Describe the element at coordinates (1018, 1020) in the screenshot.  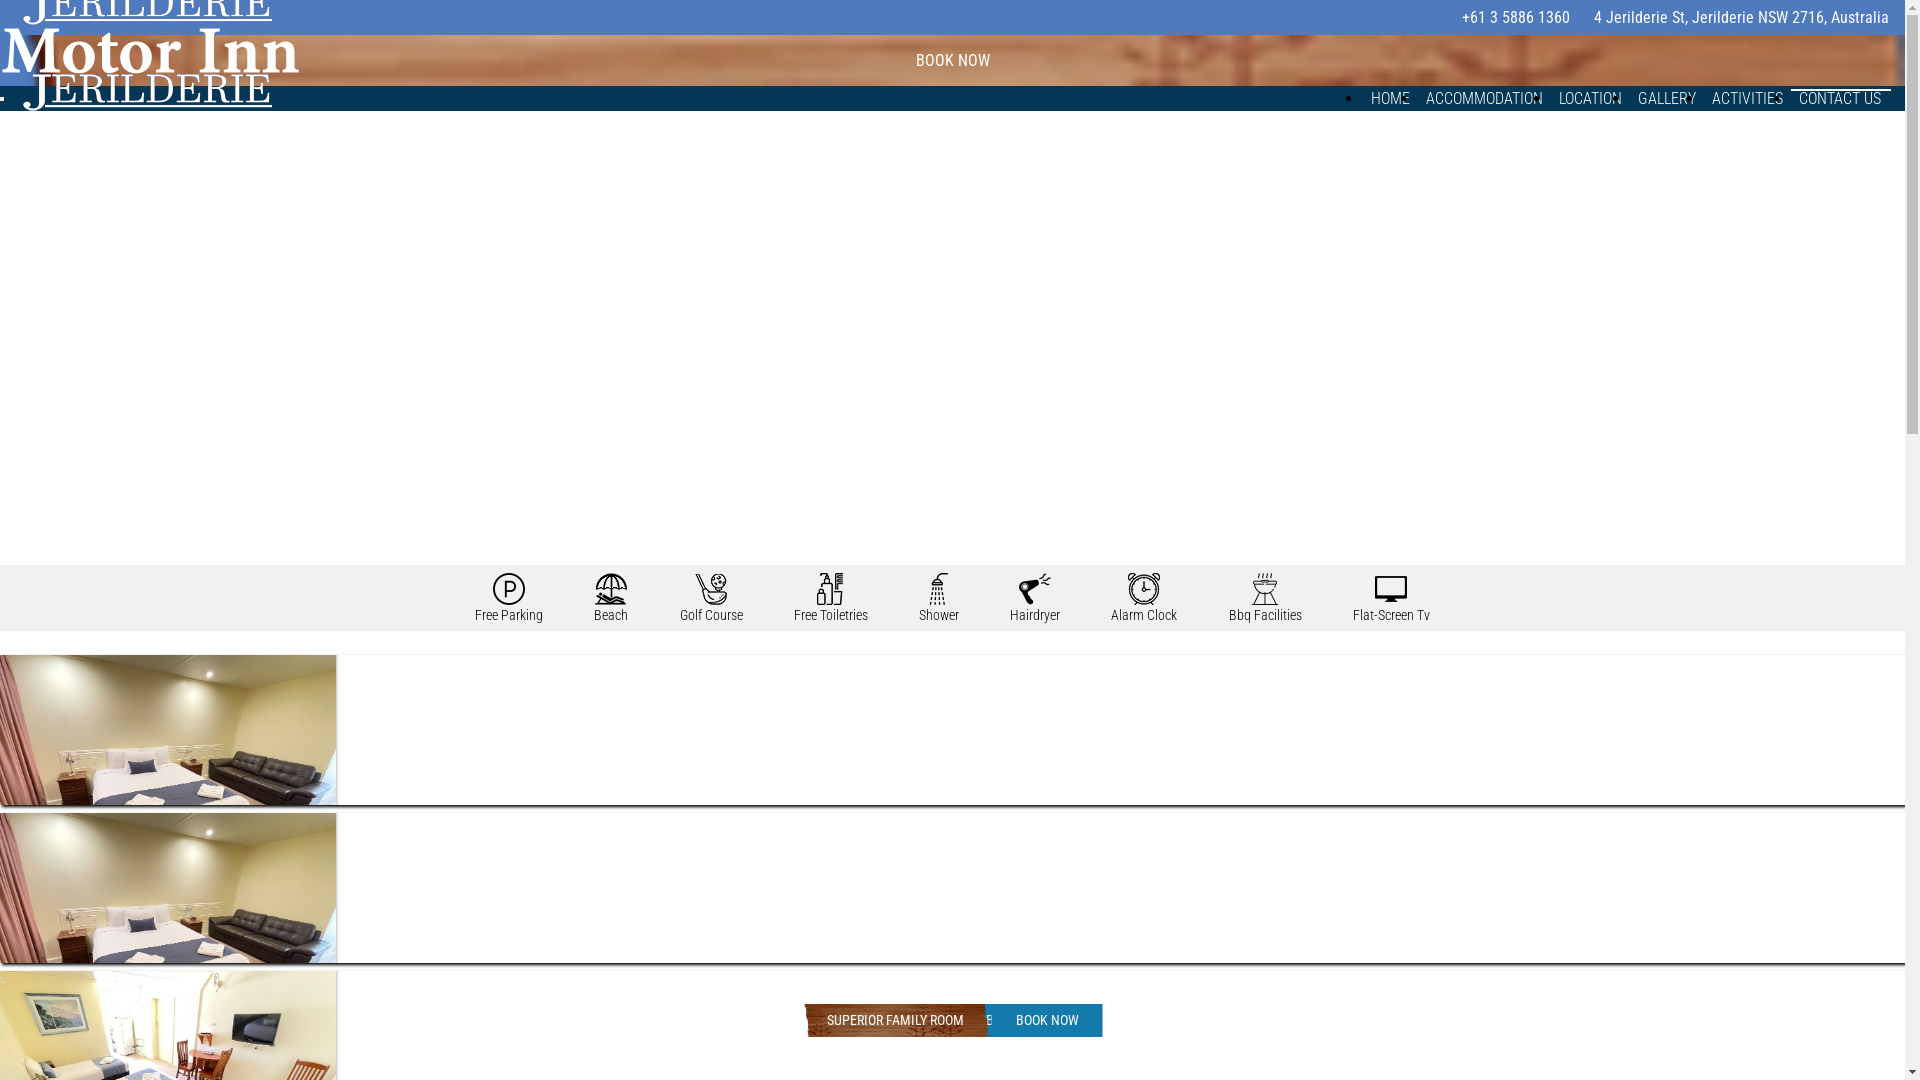
I see `BOOK NOW` at that location.